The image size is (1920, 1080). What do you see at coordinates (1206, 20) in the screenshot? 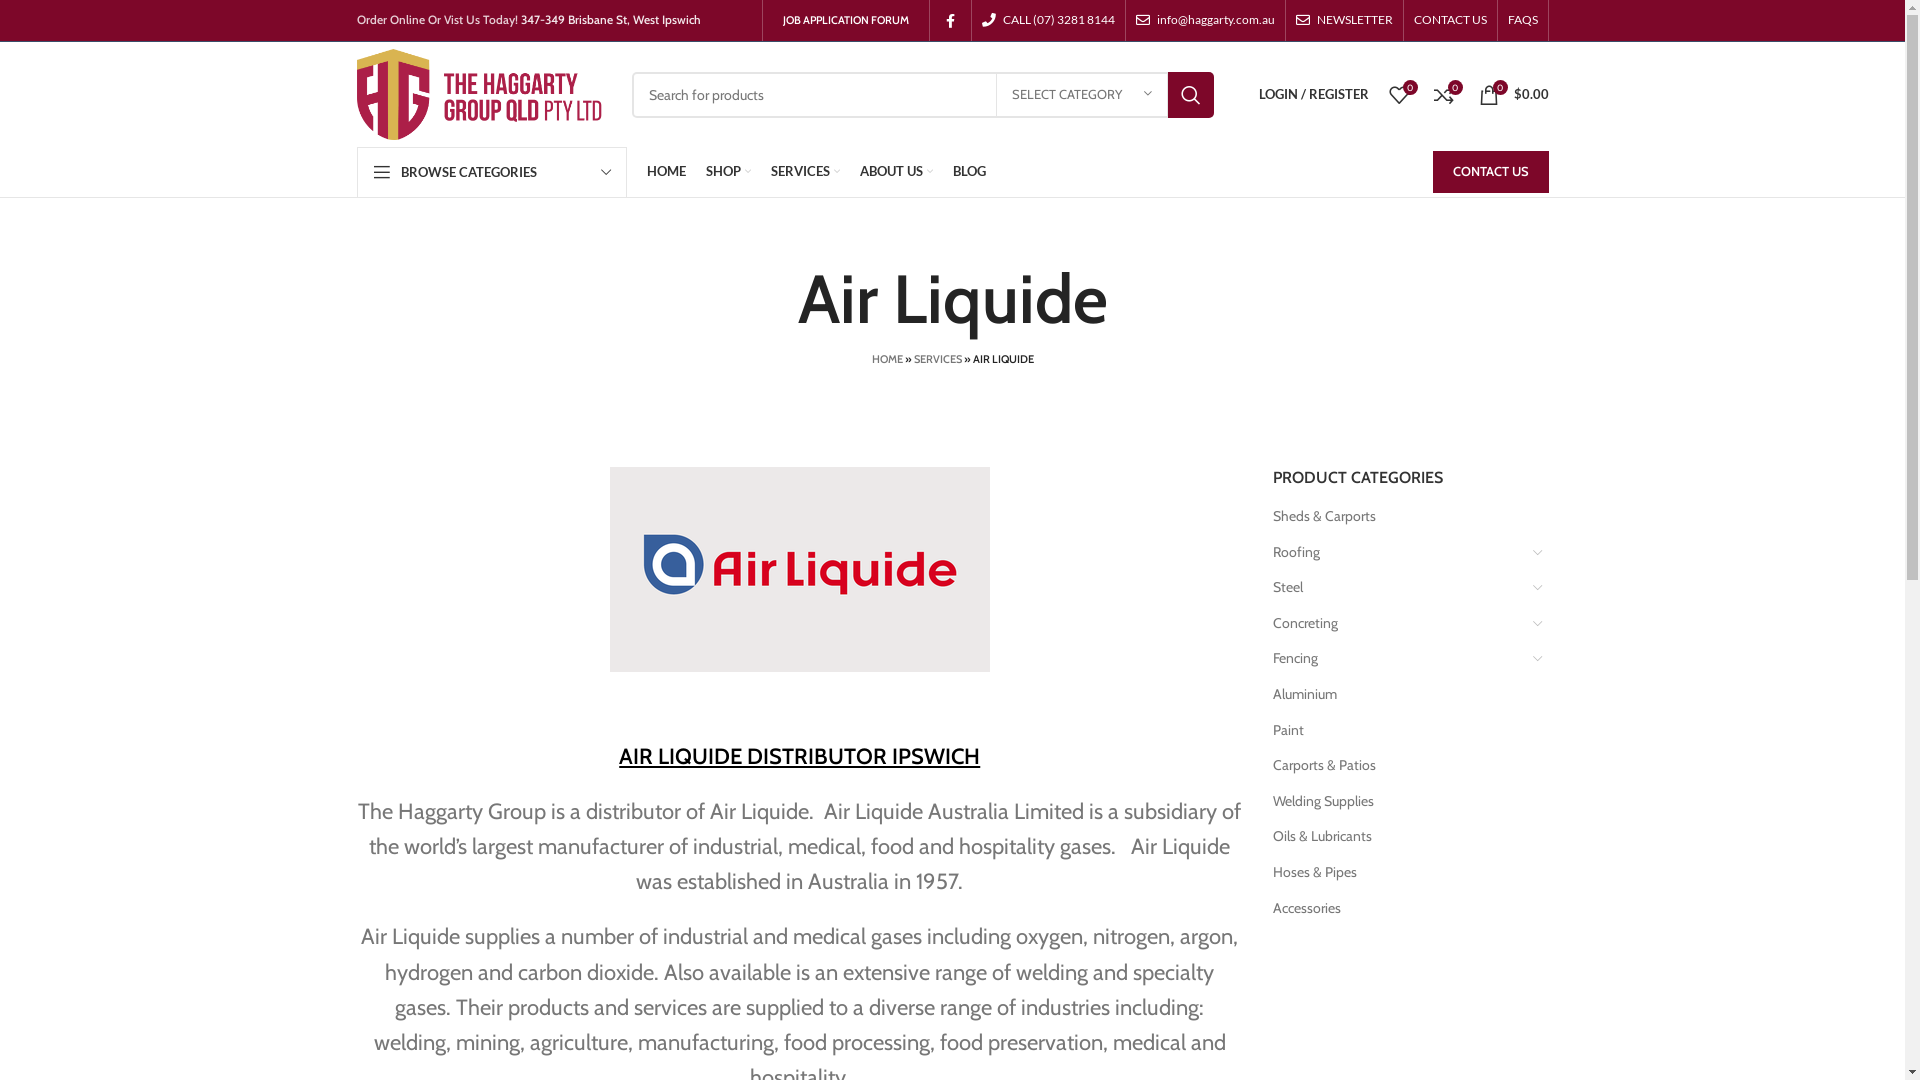
I see `info@haggarty.com.au` at bounding box center [1206, 20].